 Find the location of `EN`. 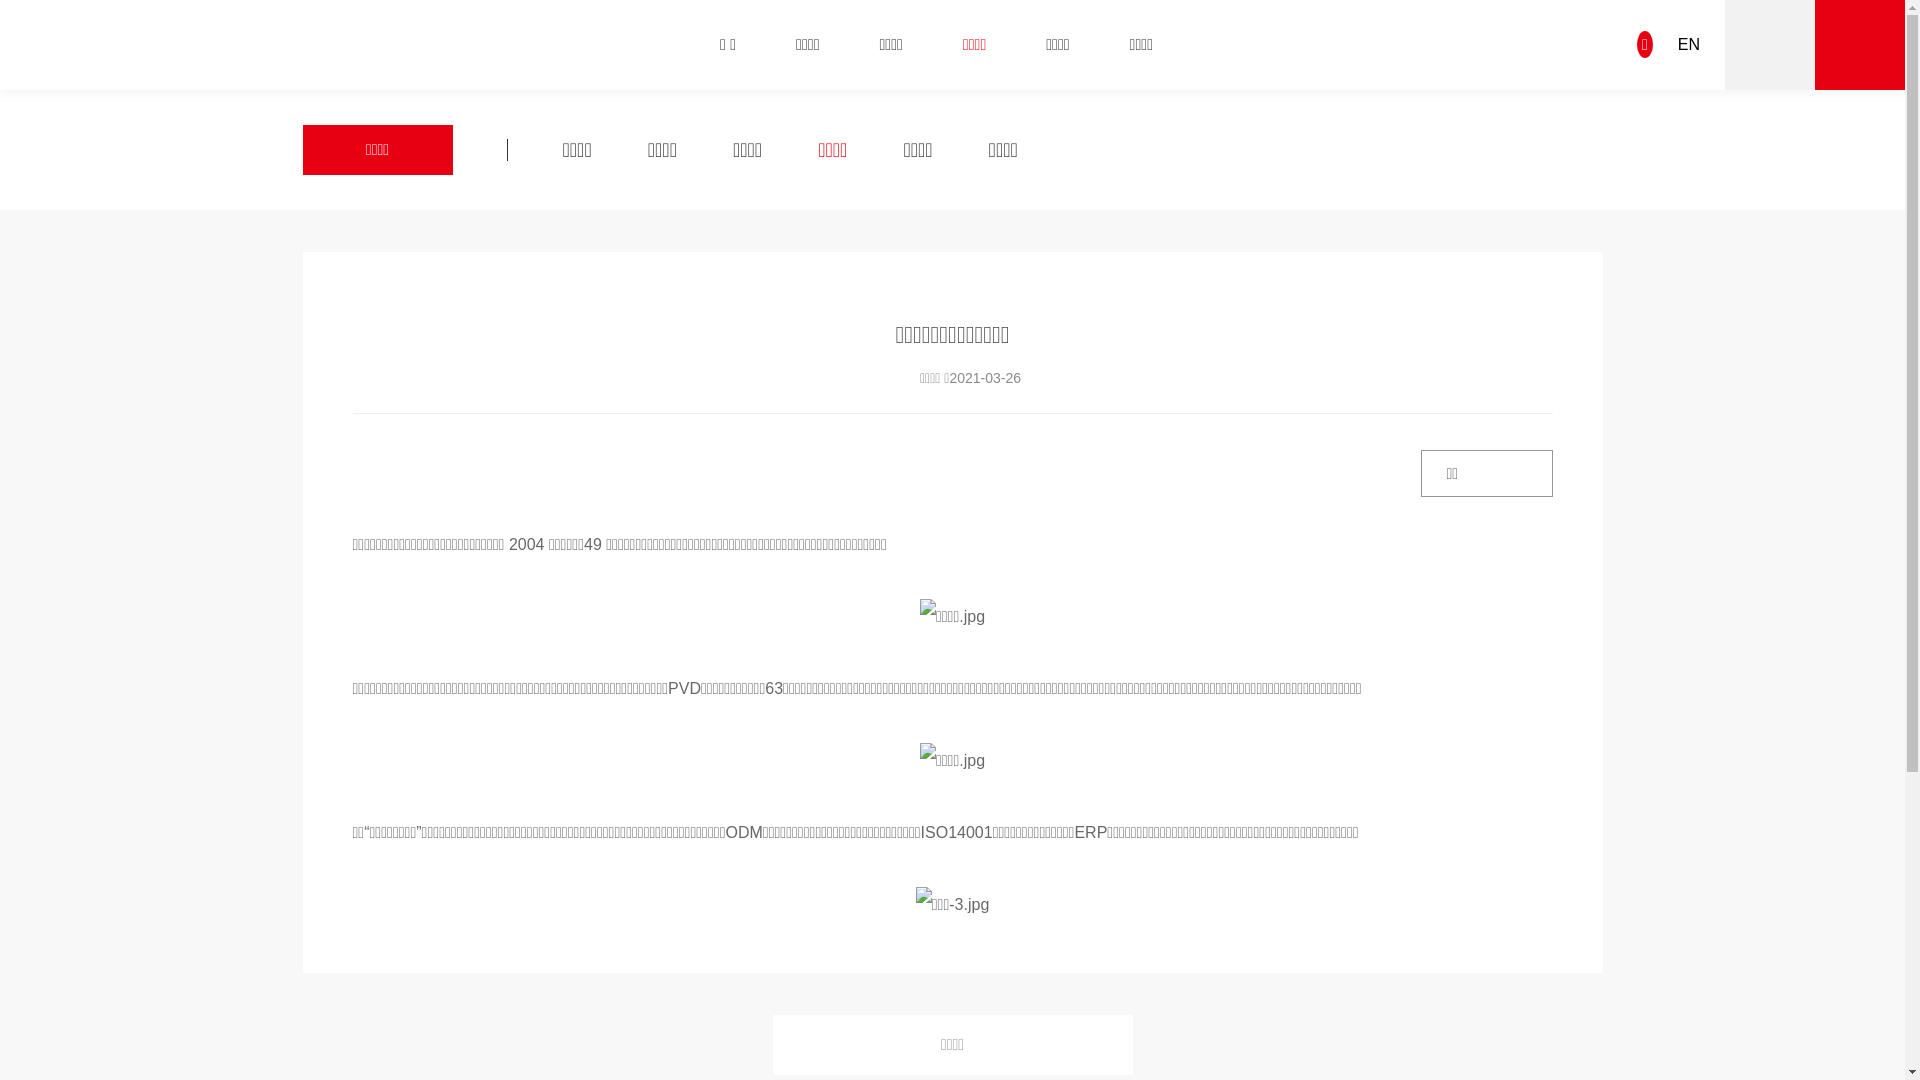

EN is located at coordinates (1689, 44).